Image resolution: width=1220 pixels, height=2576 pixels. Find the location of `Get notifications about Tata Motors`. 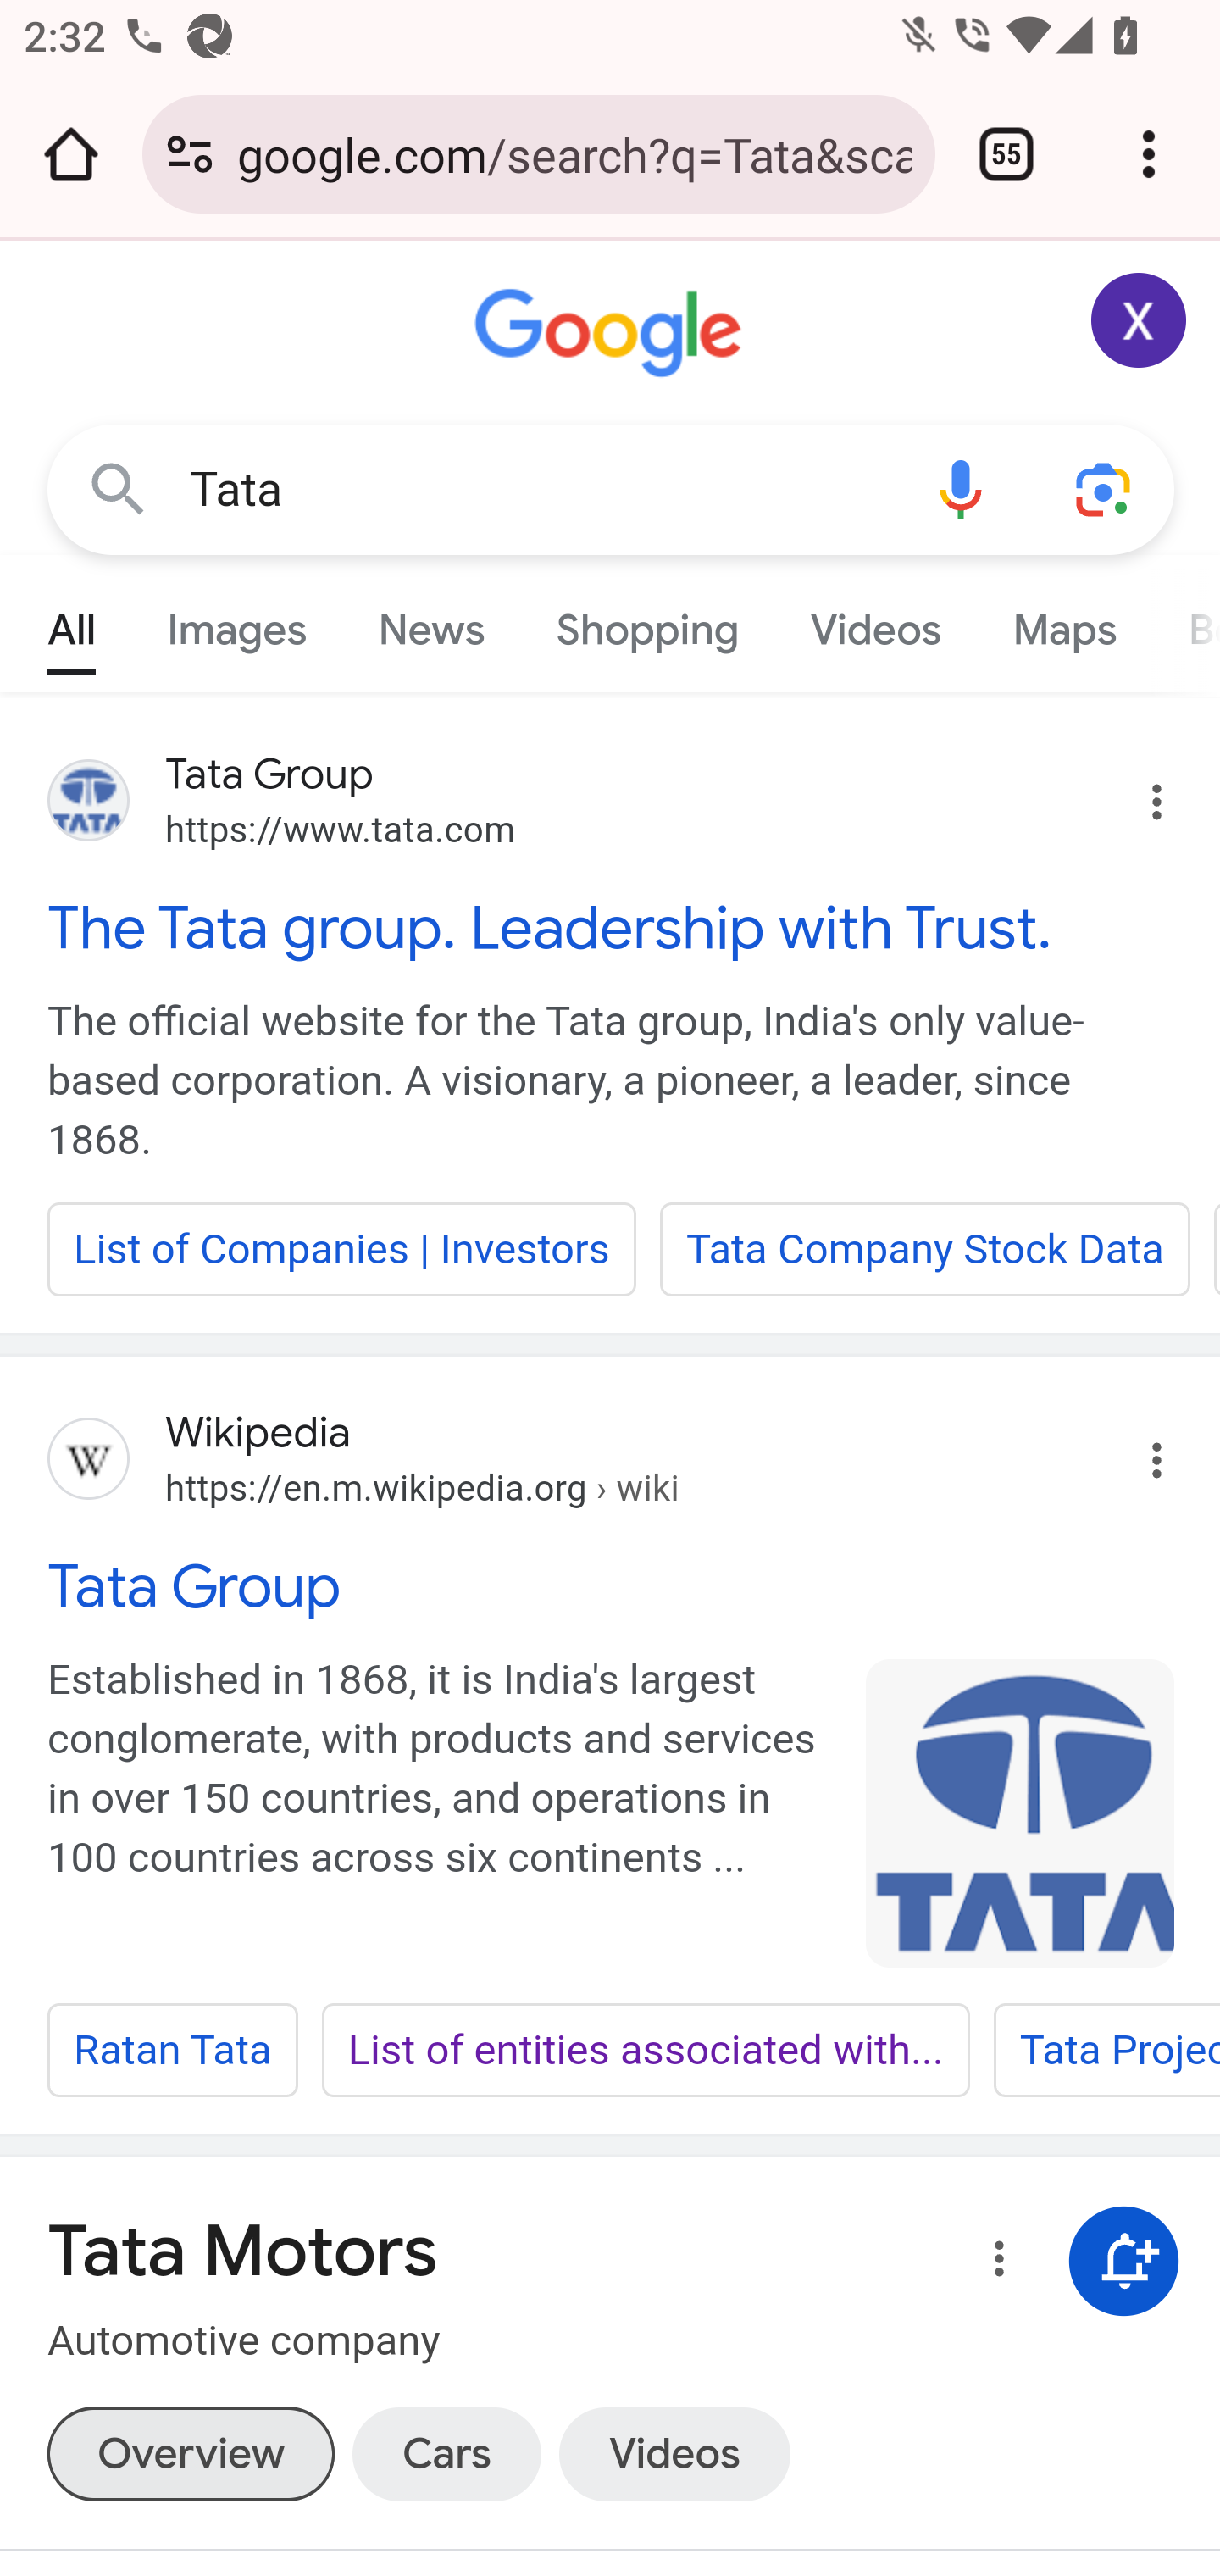

Get notifications about Tata Motors is located at coordinates (1124, 2261).